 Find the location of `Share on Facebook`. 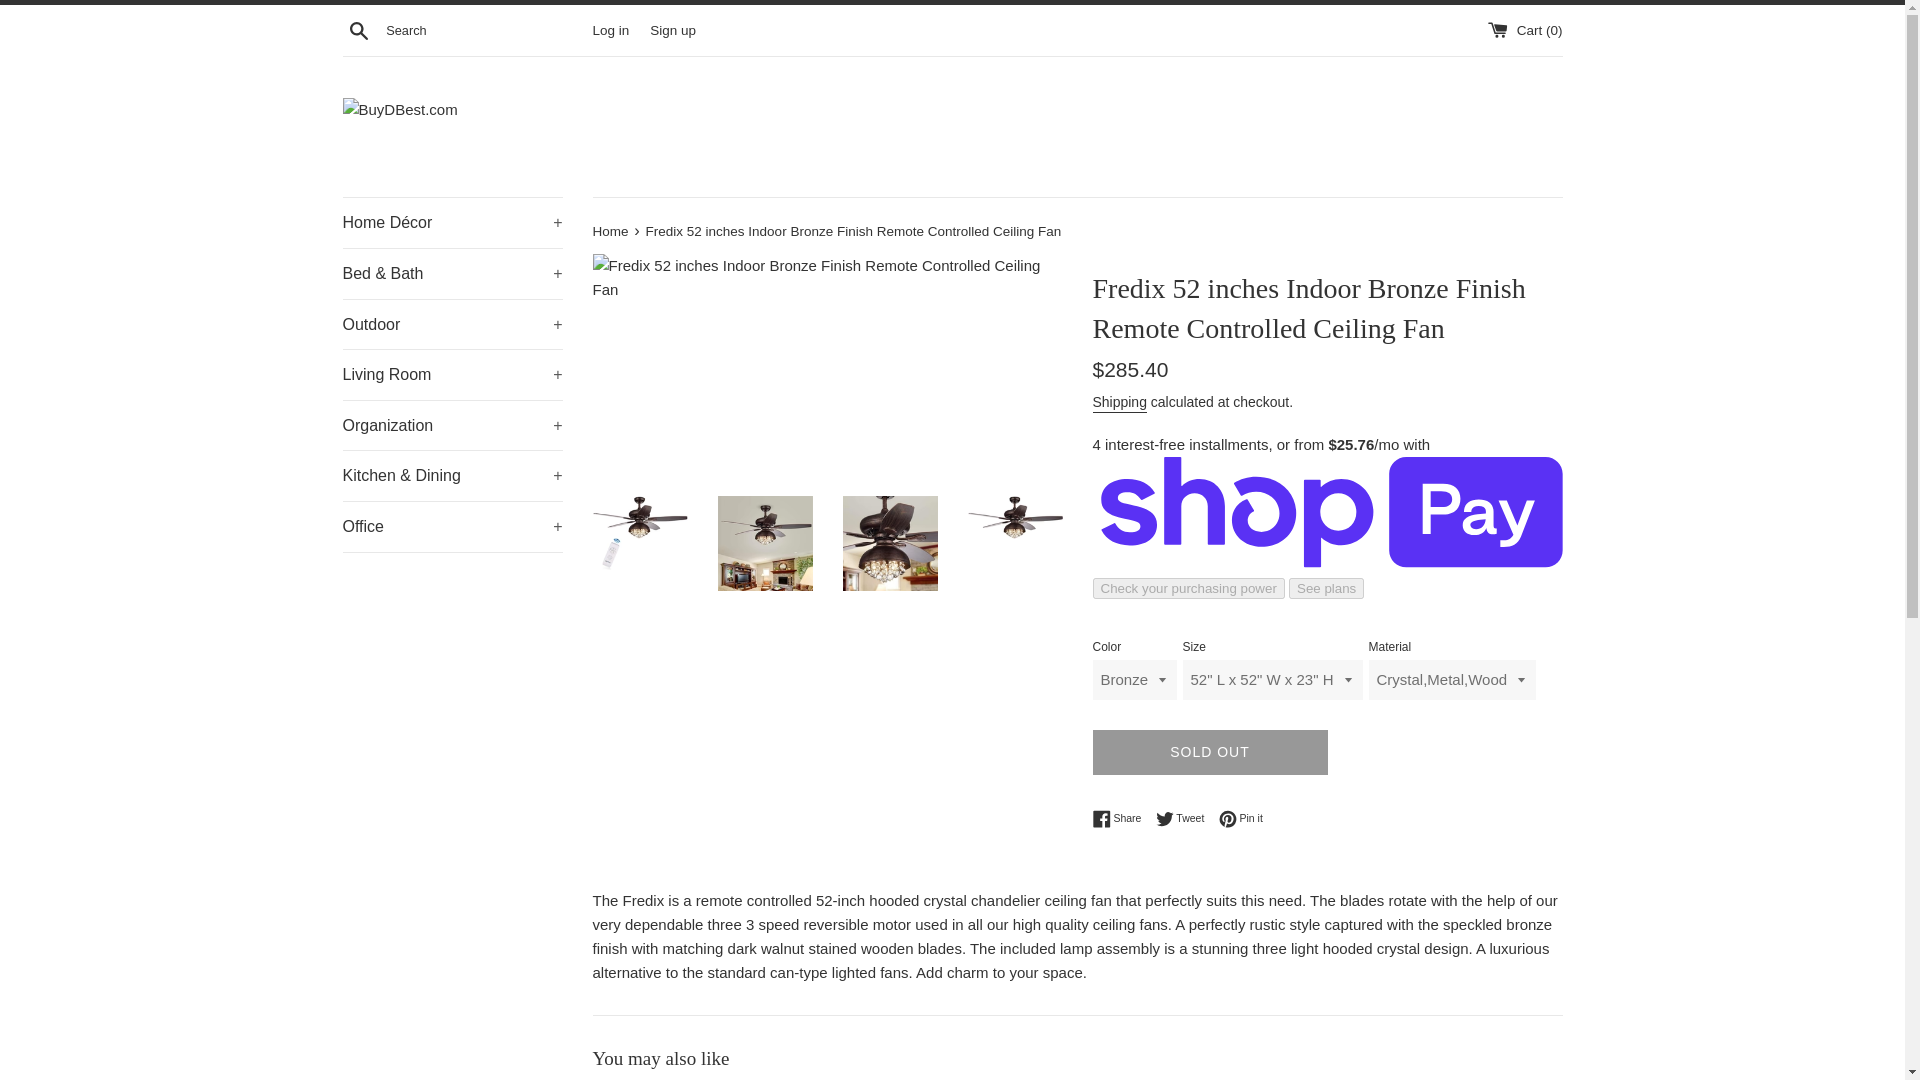

Share on Facebook is located at coordinates (1121, 819).